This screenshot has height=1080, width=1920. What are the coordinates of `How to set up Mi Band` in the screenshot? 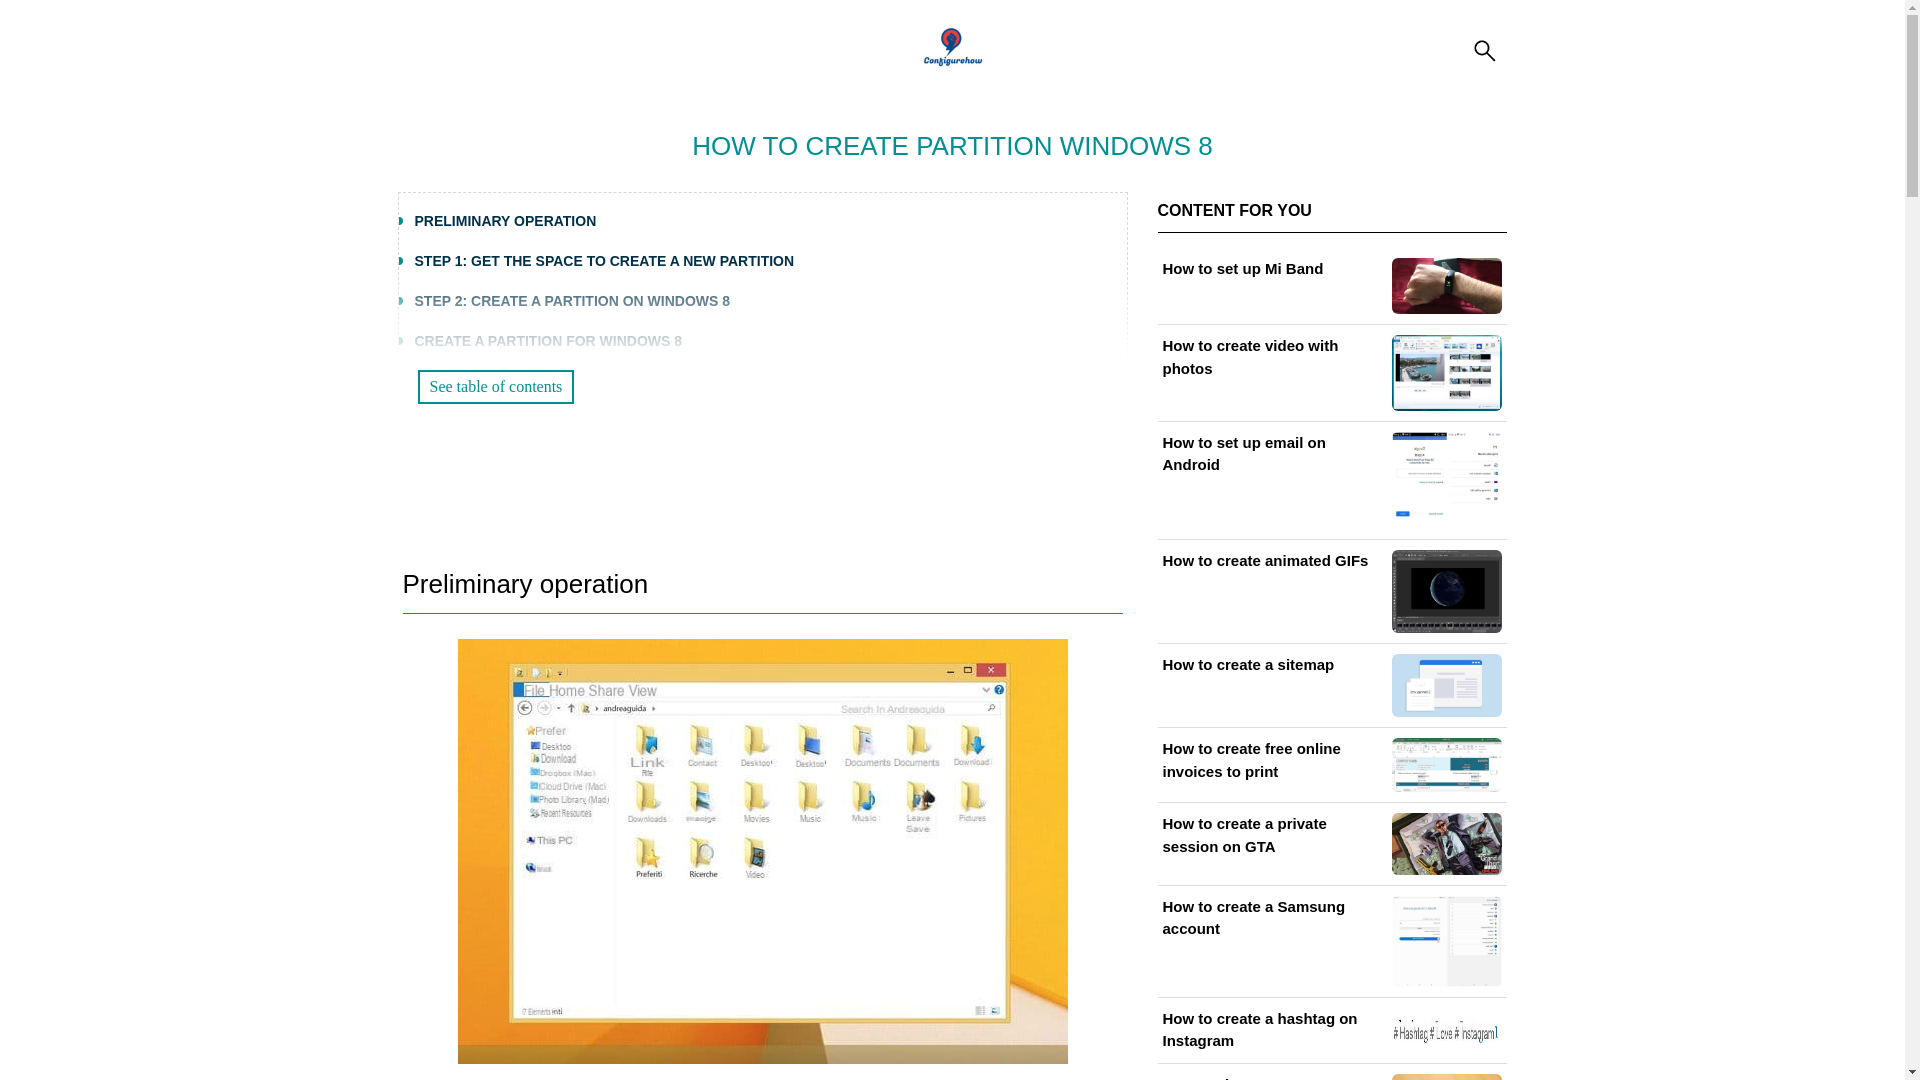 It's located at (1331, 286).